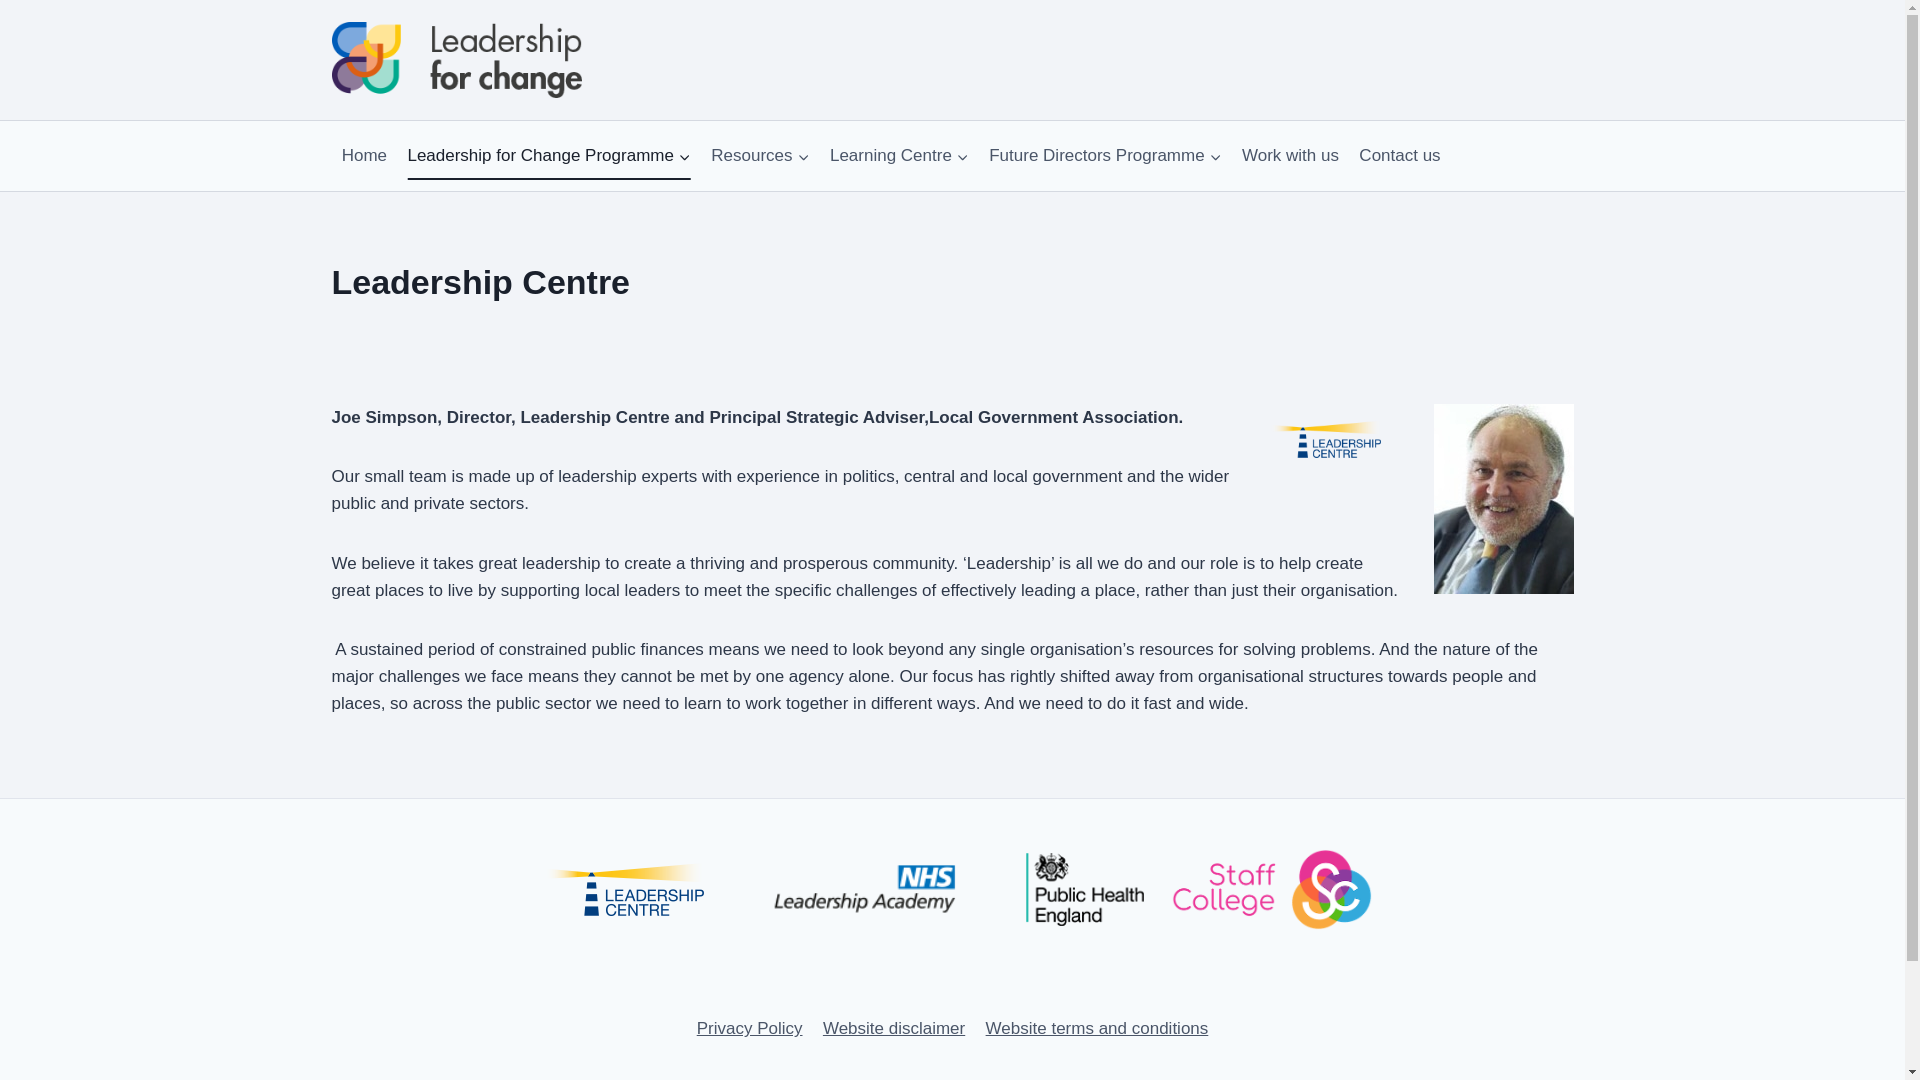 This screenshot has height=1080, width=1920. Describe the element at coordinates (1106, 156) in the screenshot. I see `Future Directors Programme` at that location.